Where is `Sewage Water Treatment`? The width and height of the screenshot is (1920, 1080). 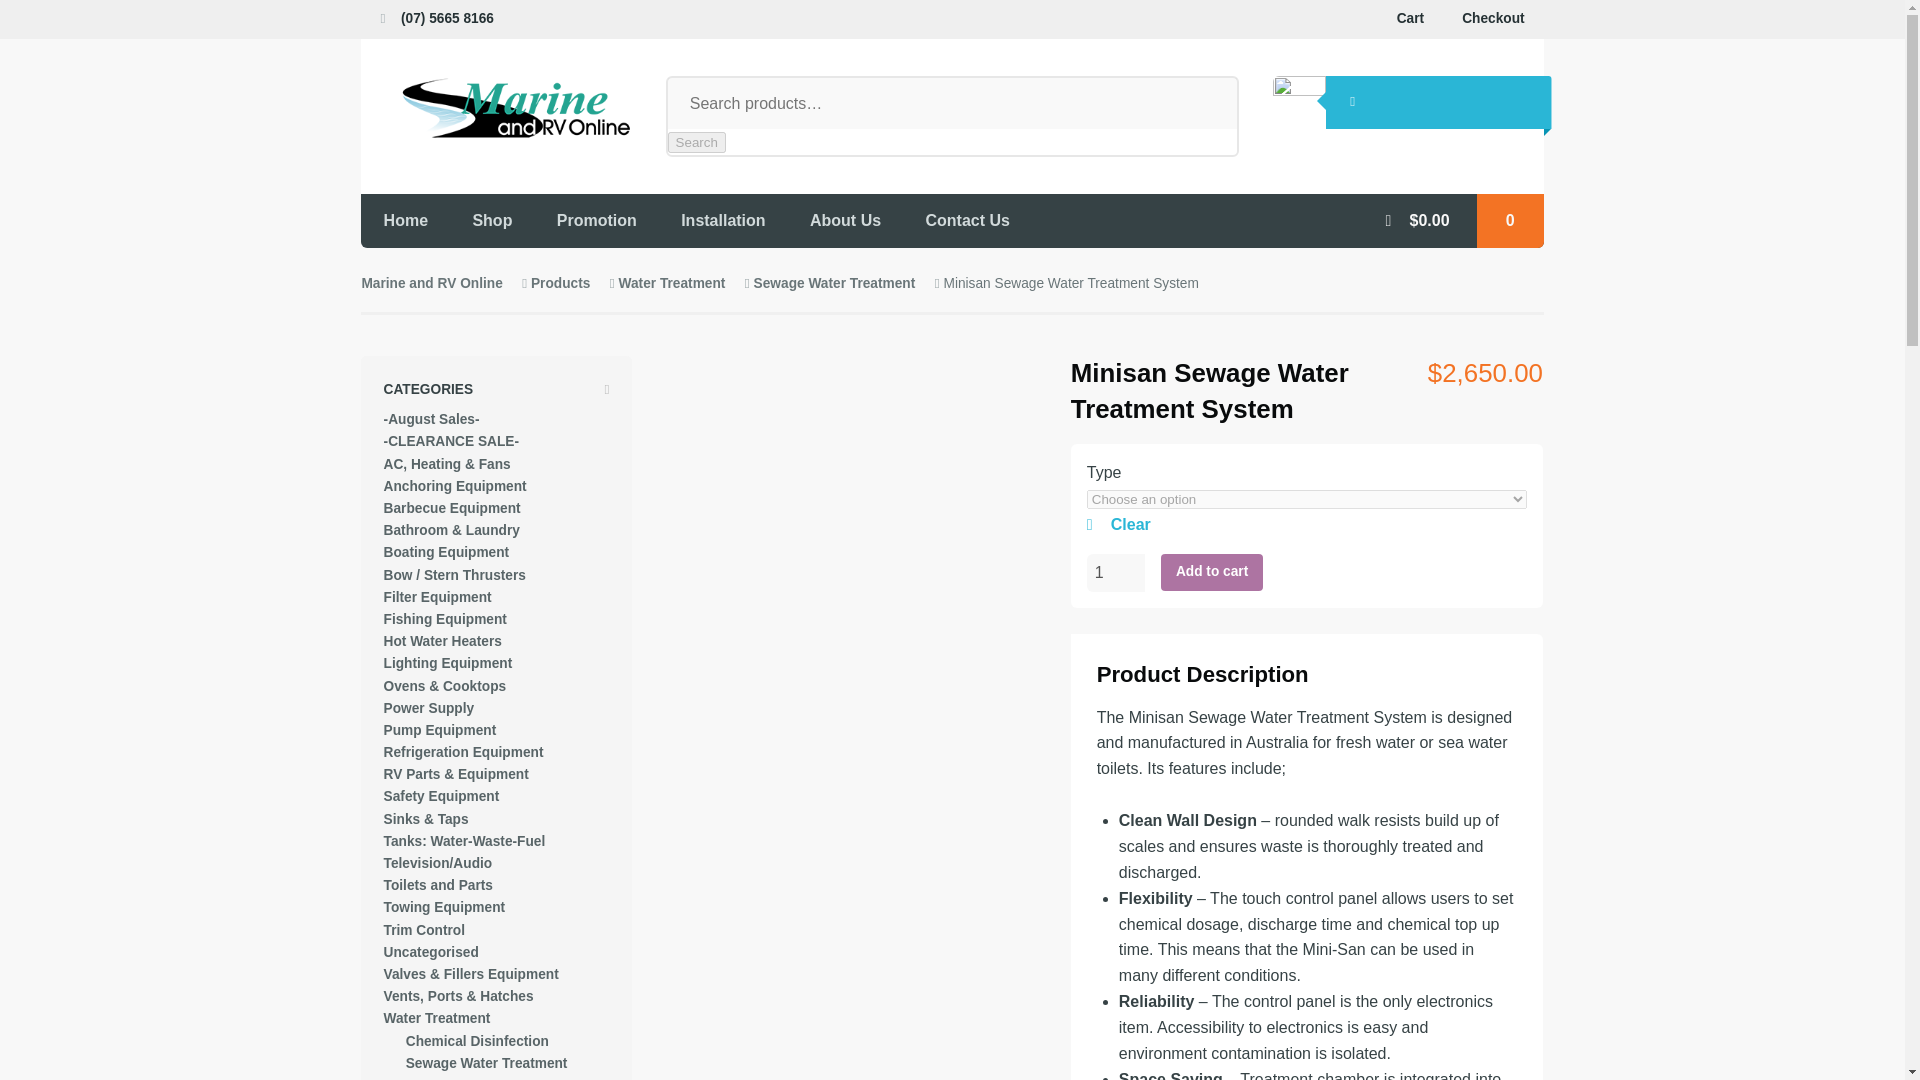
Sewage Water Treatment is located at coordinates (834, 283).